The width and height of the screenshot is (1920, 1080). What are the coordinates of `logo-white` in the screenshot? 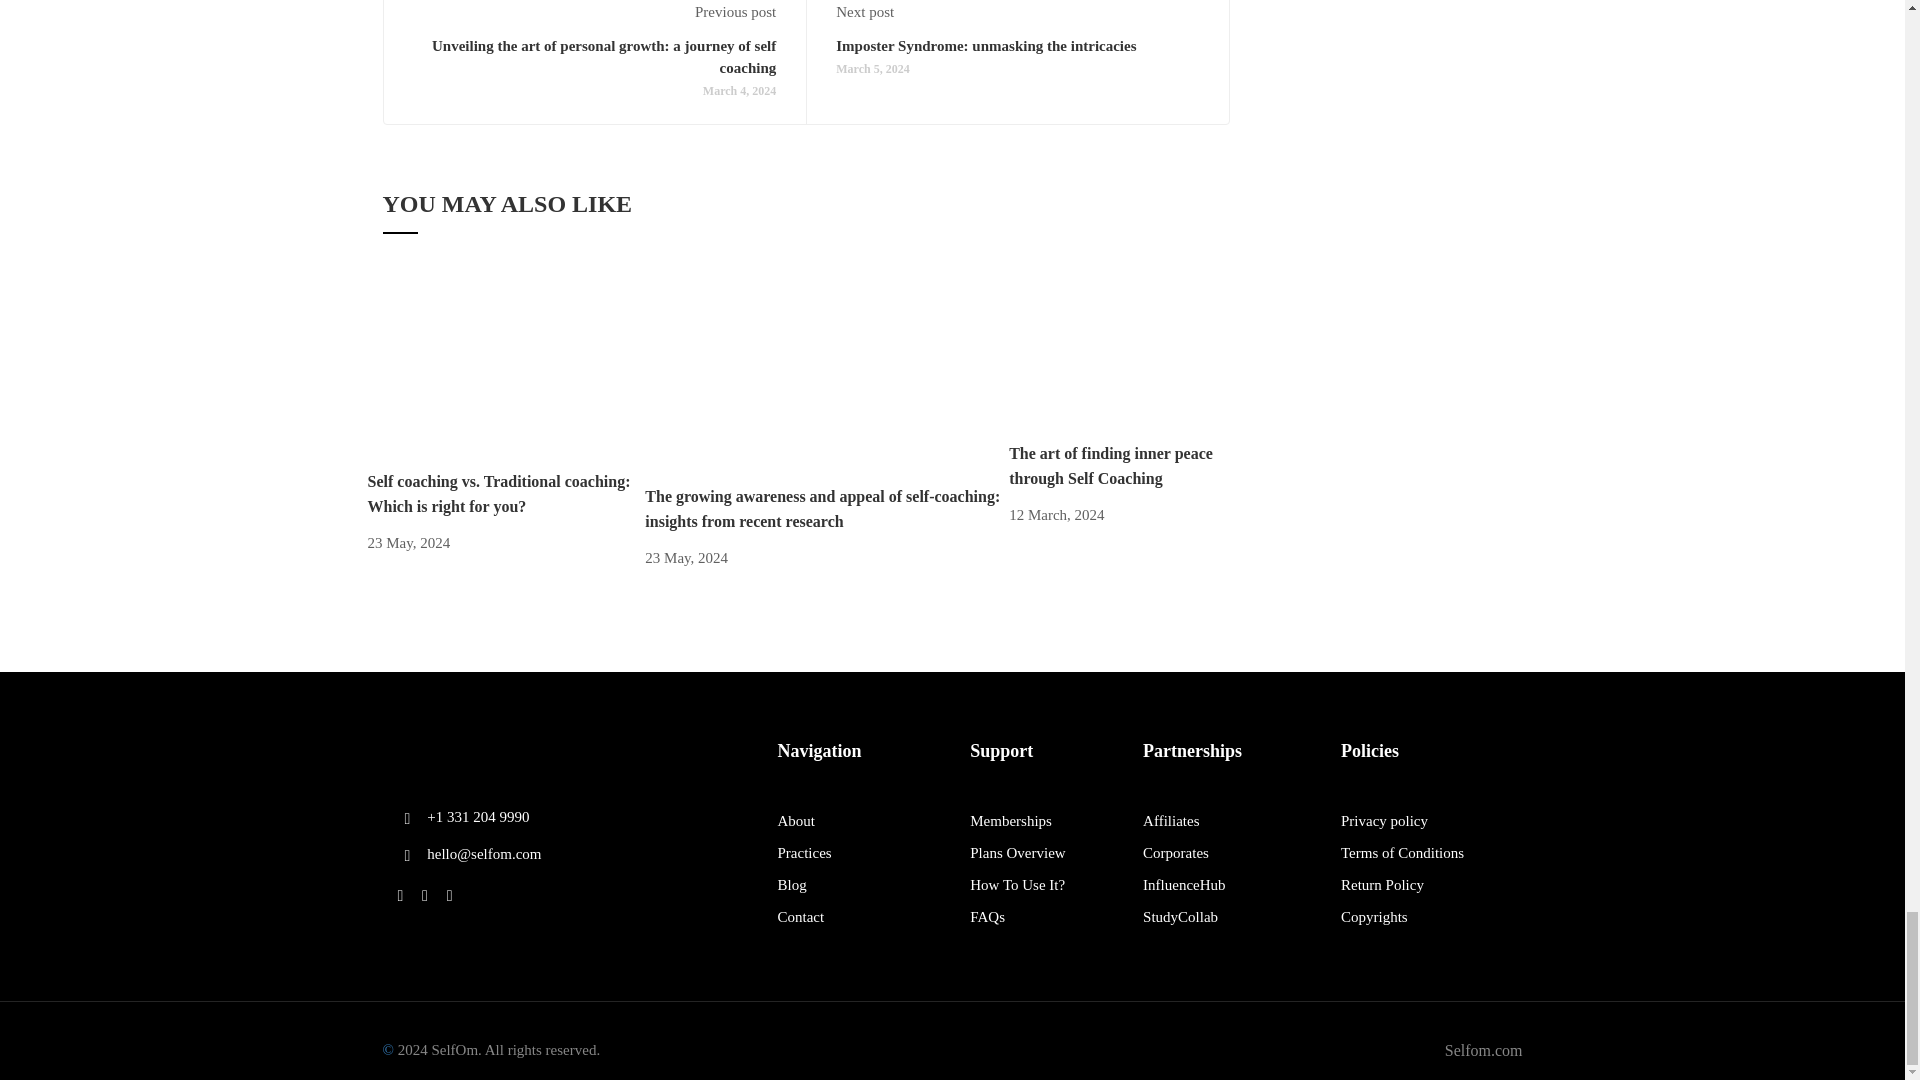 It's located at (472, 752).